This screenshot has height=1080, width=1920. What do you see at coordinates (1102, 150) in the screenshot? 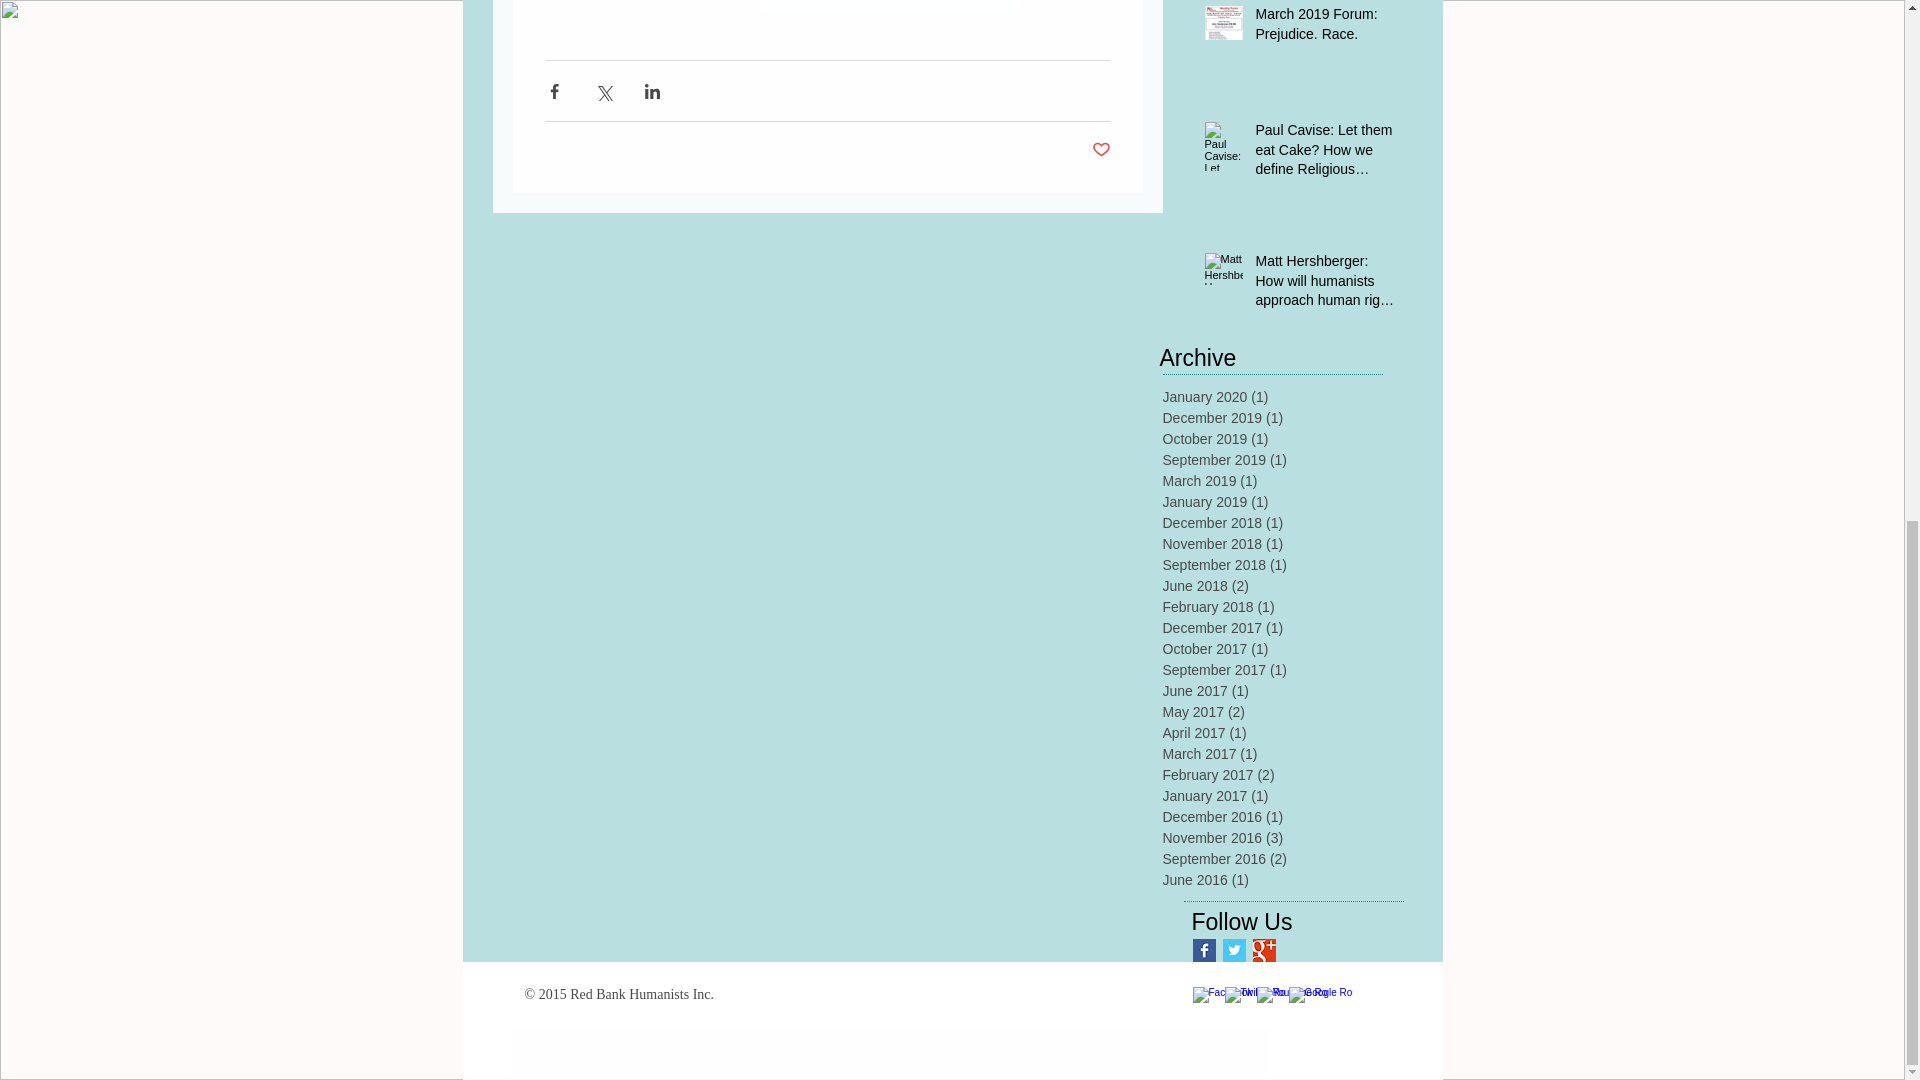
I see `Post not marked as liked` at bounding box center [1102, 150].